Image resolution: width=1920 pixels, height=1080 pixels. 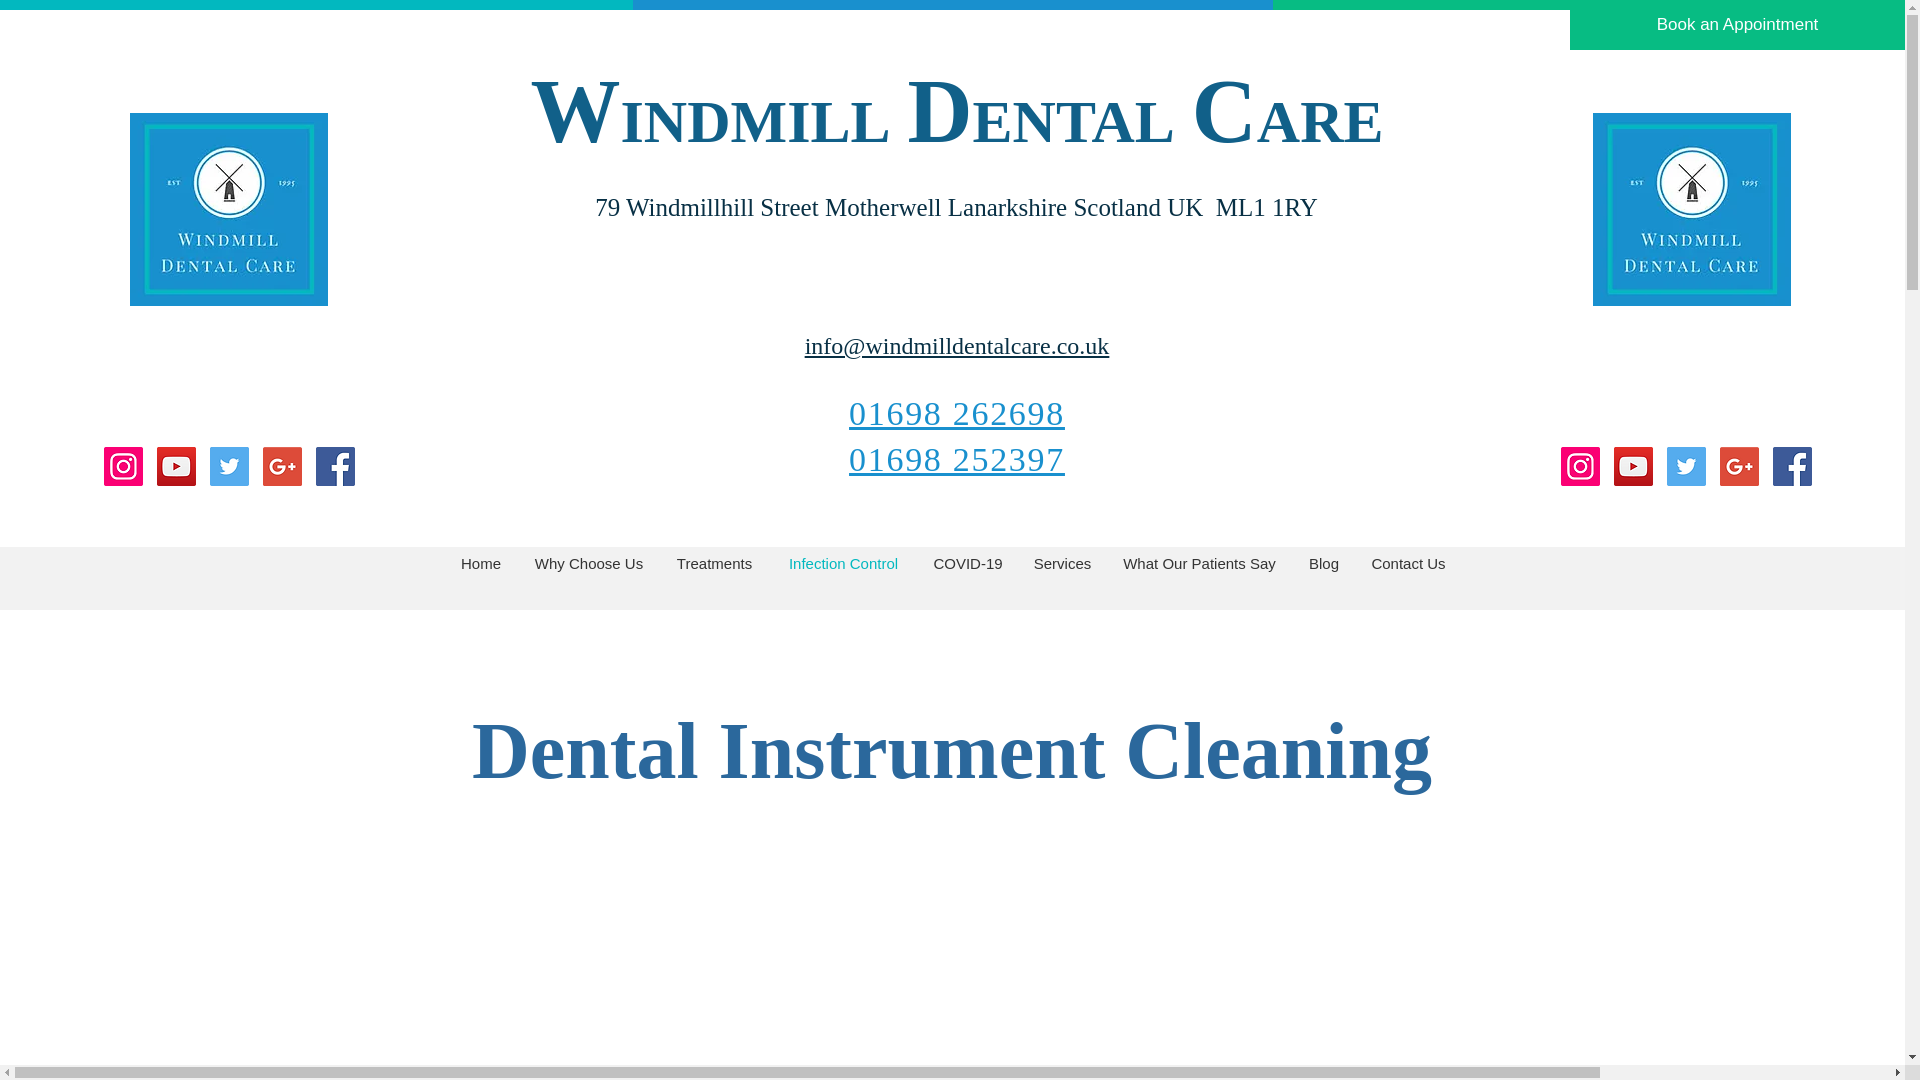 What do you see at coordinates (1737, 24) in the screenshot?
I see `Book an Appointment` at bounding box center [1737, 24].